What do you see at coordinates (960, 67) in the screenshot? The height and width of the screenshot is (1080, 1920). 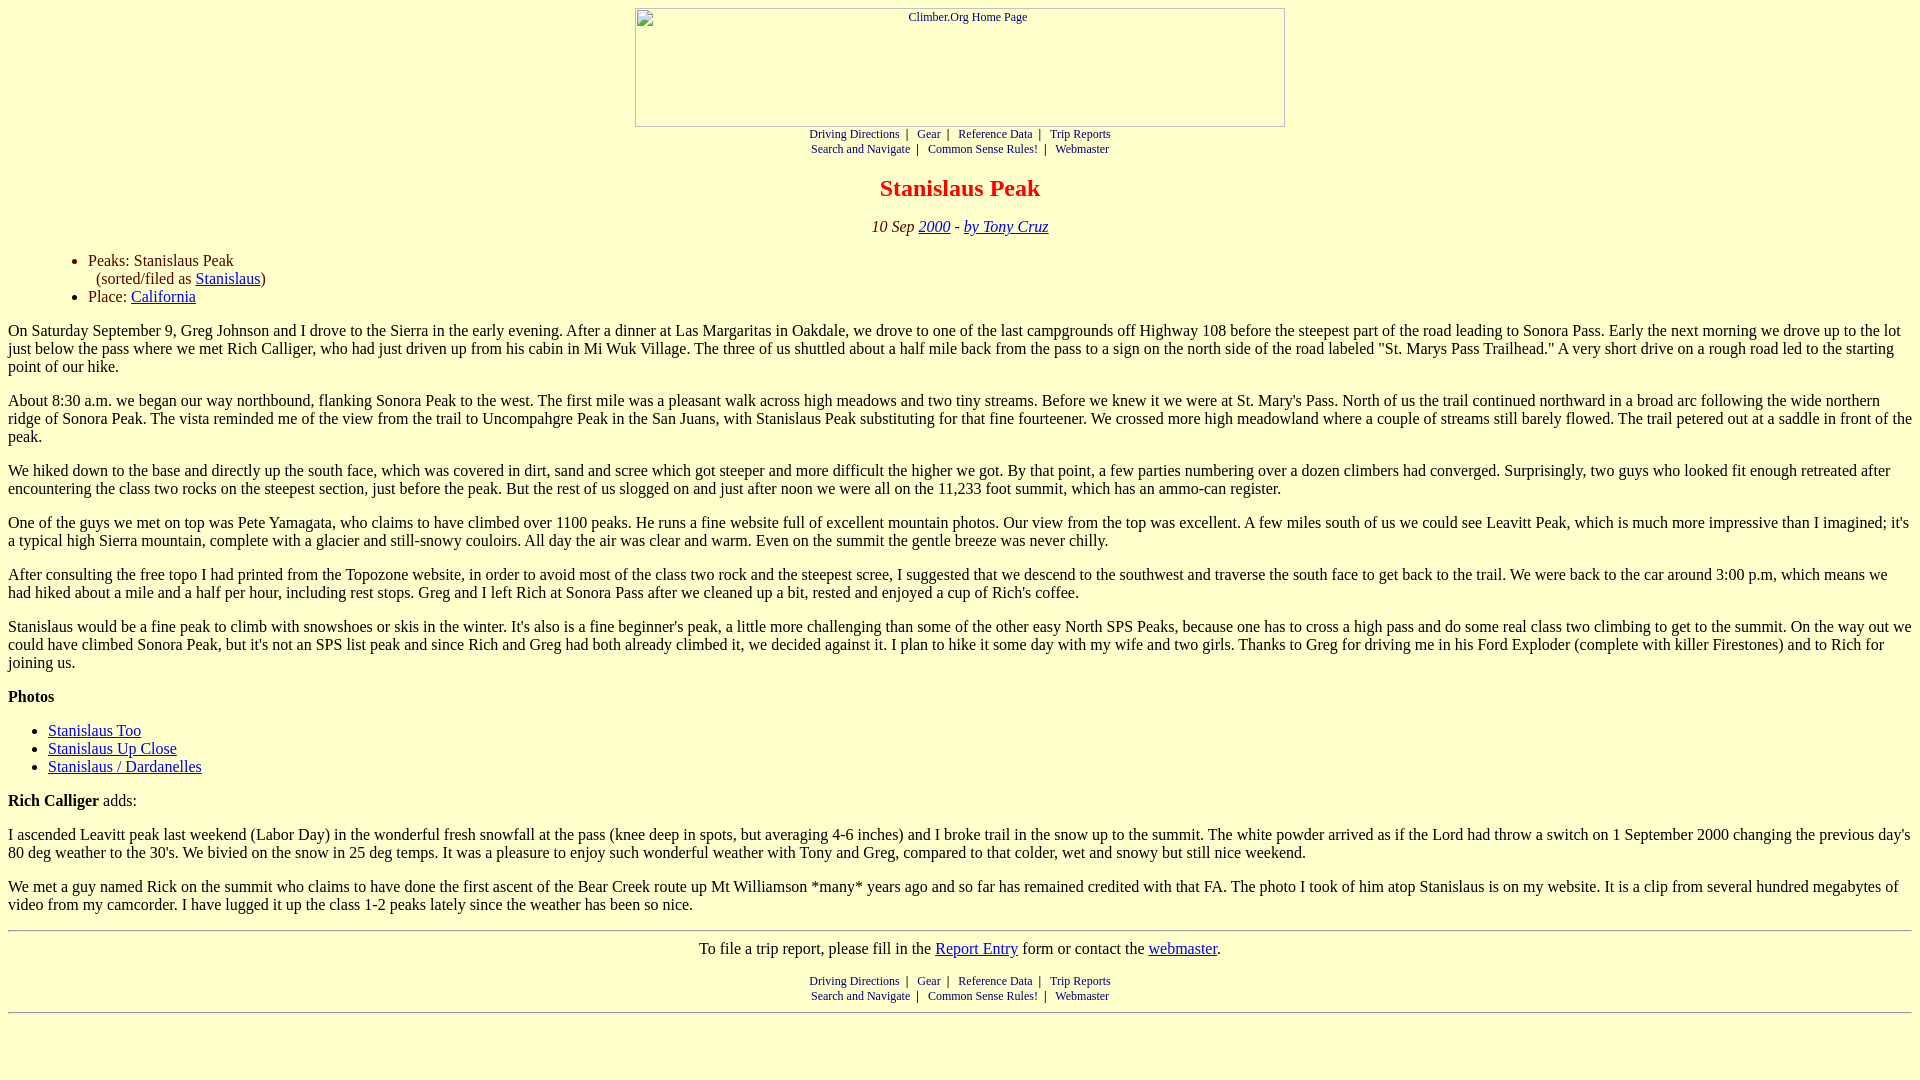 I see `Climber.Org Home Page` at bounding box center [960, 67].